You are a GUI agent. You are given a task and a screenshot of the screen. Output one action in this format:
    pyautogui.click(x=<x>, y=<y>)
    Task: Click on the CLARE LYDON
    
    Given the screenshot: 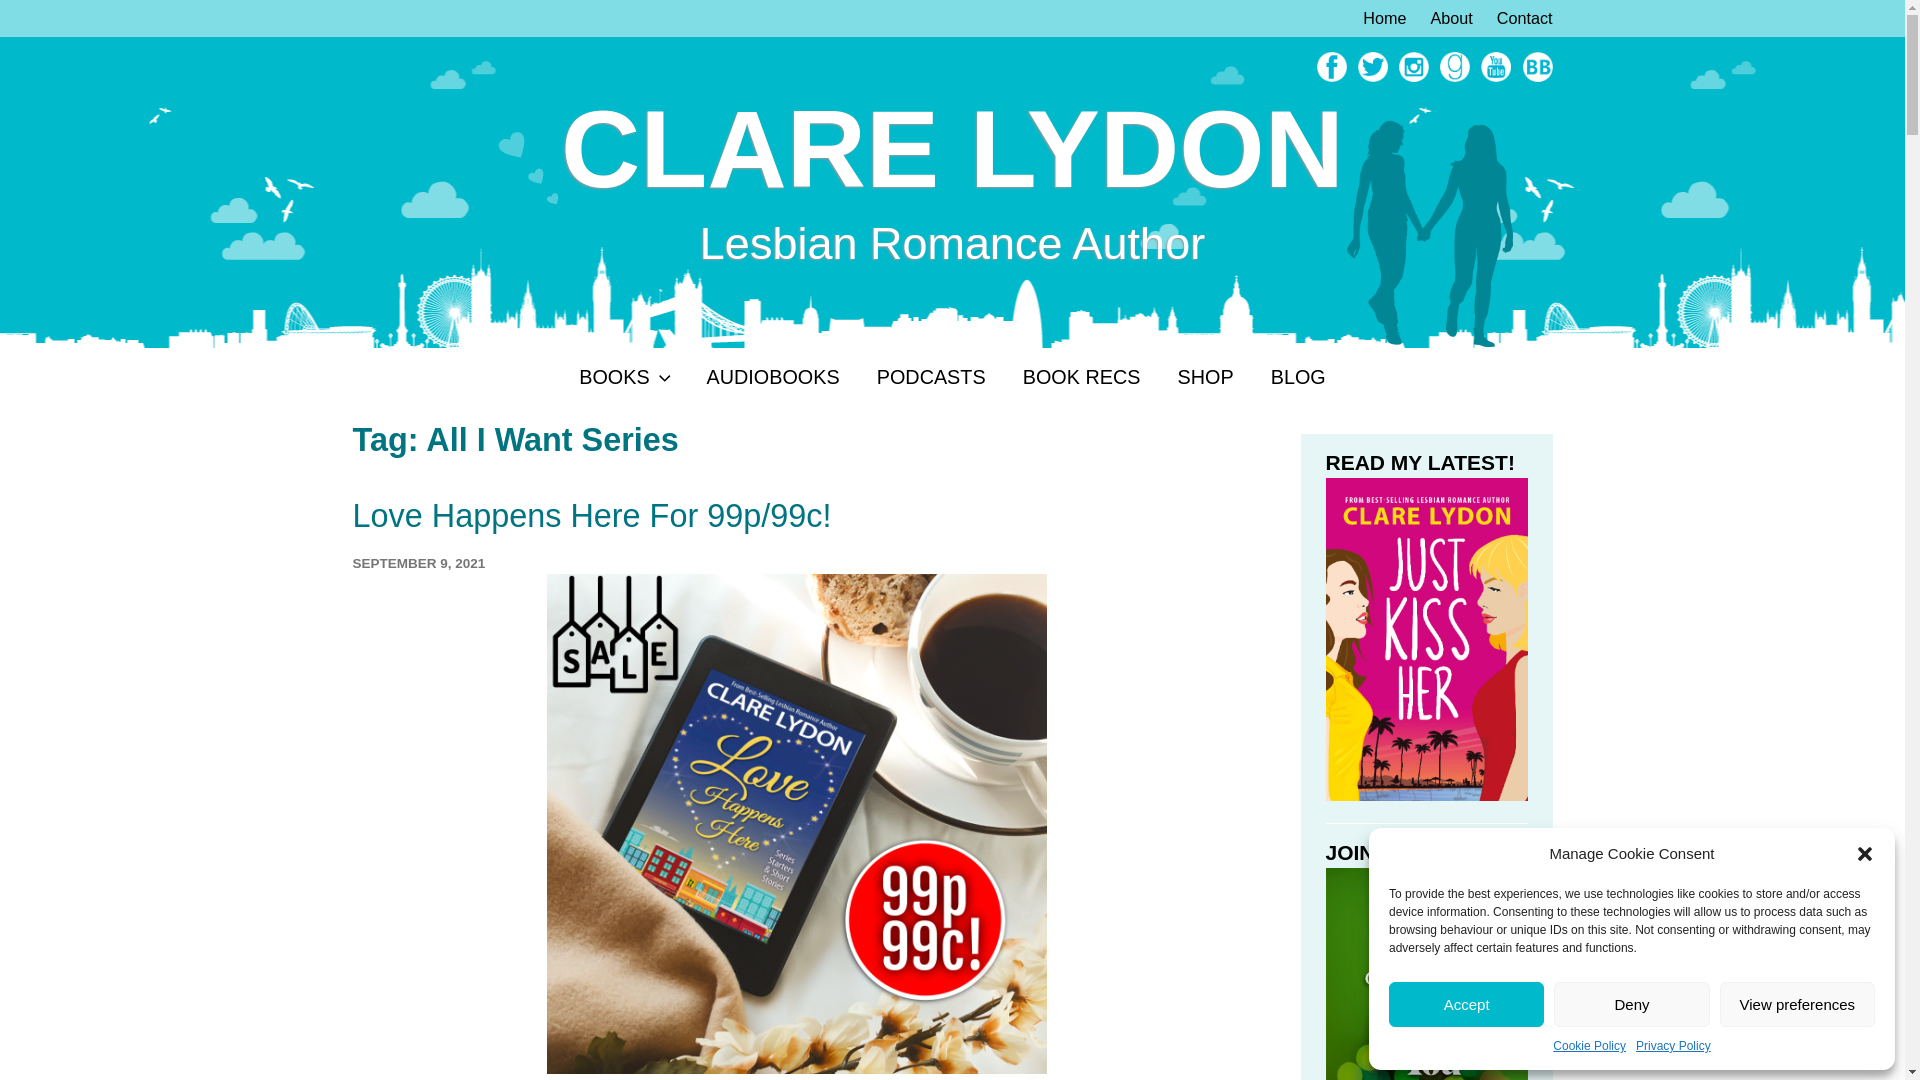 What is the action you would take?
    pyautogui.click(x=952, y=150)
    